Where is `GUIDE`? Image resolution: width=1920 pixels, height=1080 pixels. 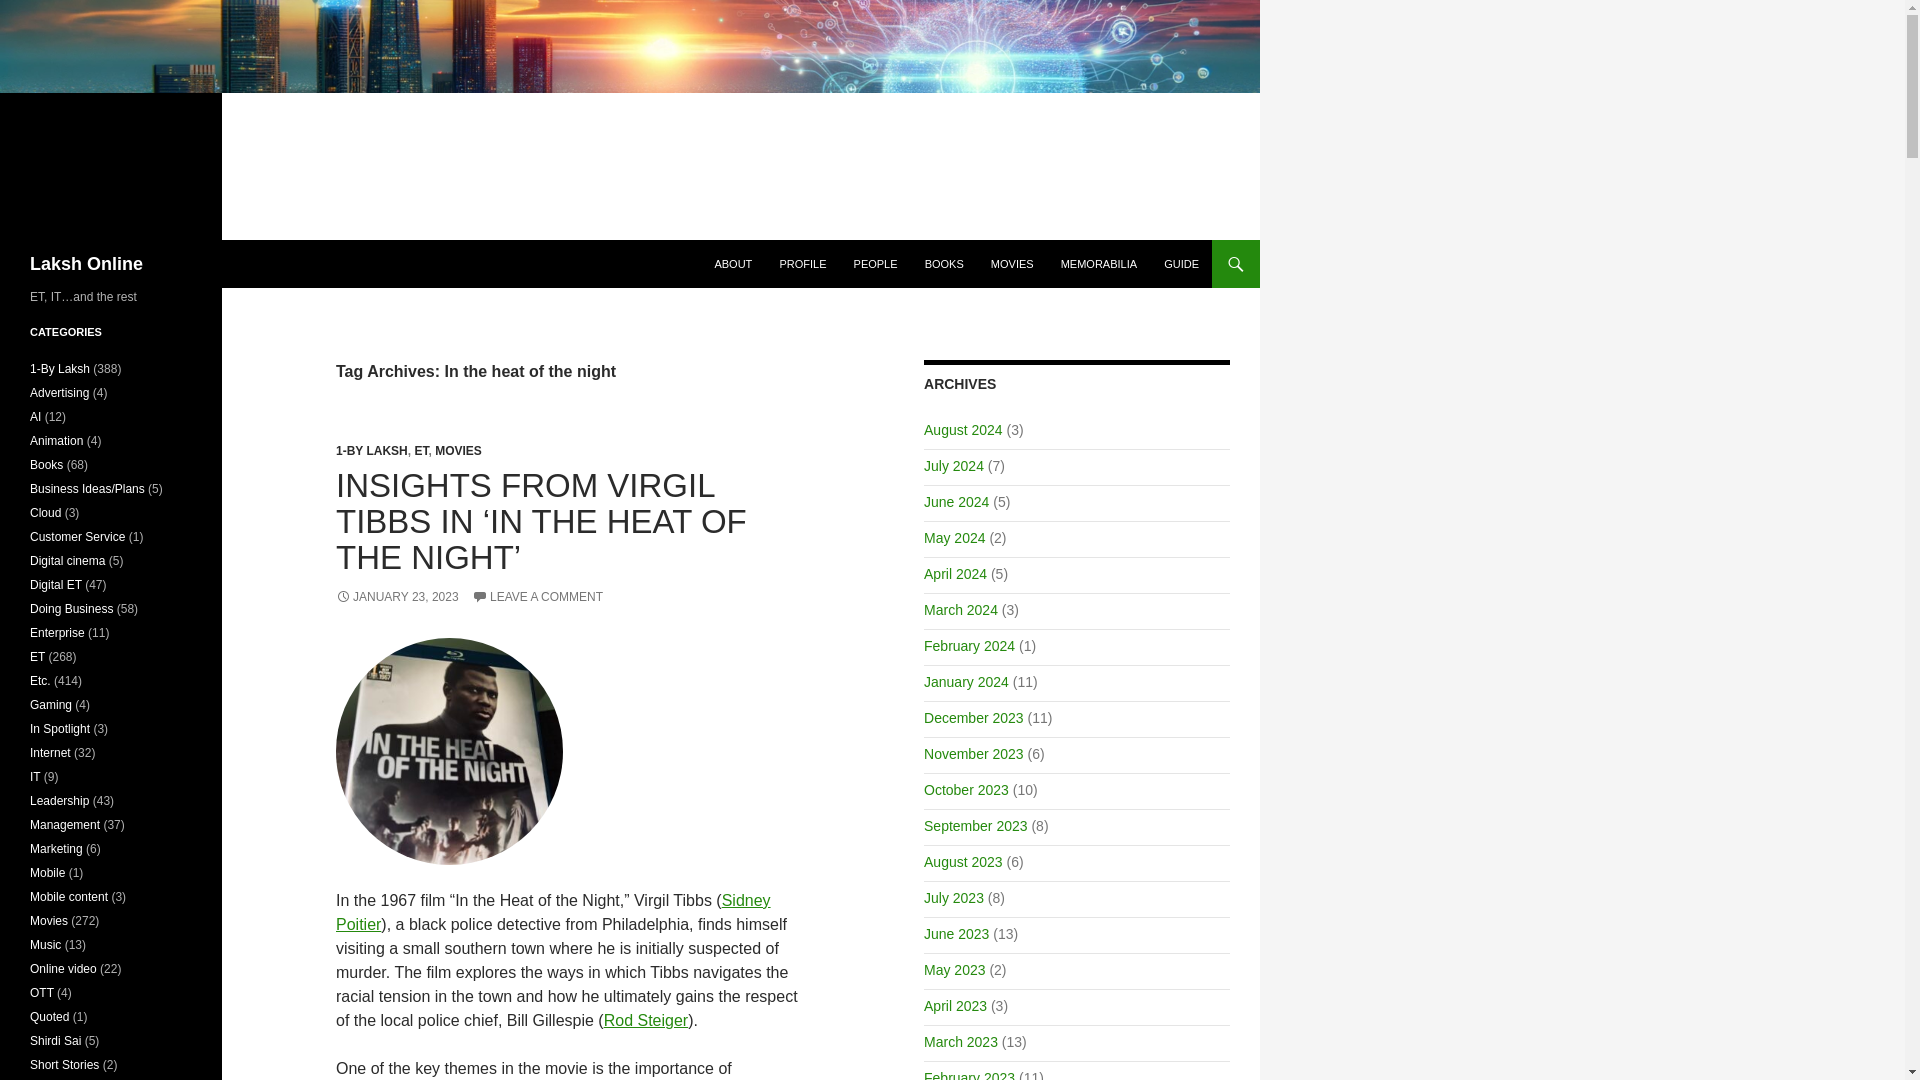 GUIDE is located at coordinates (1182, 264).